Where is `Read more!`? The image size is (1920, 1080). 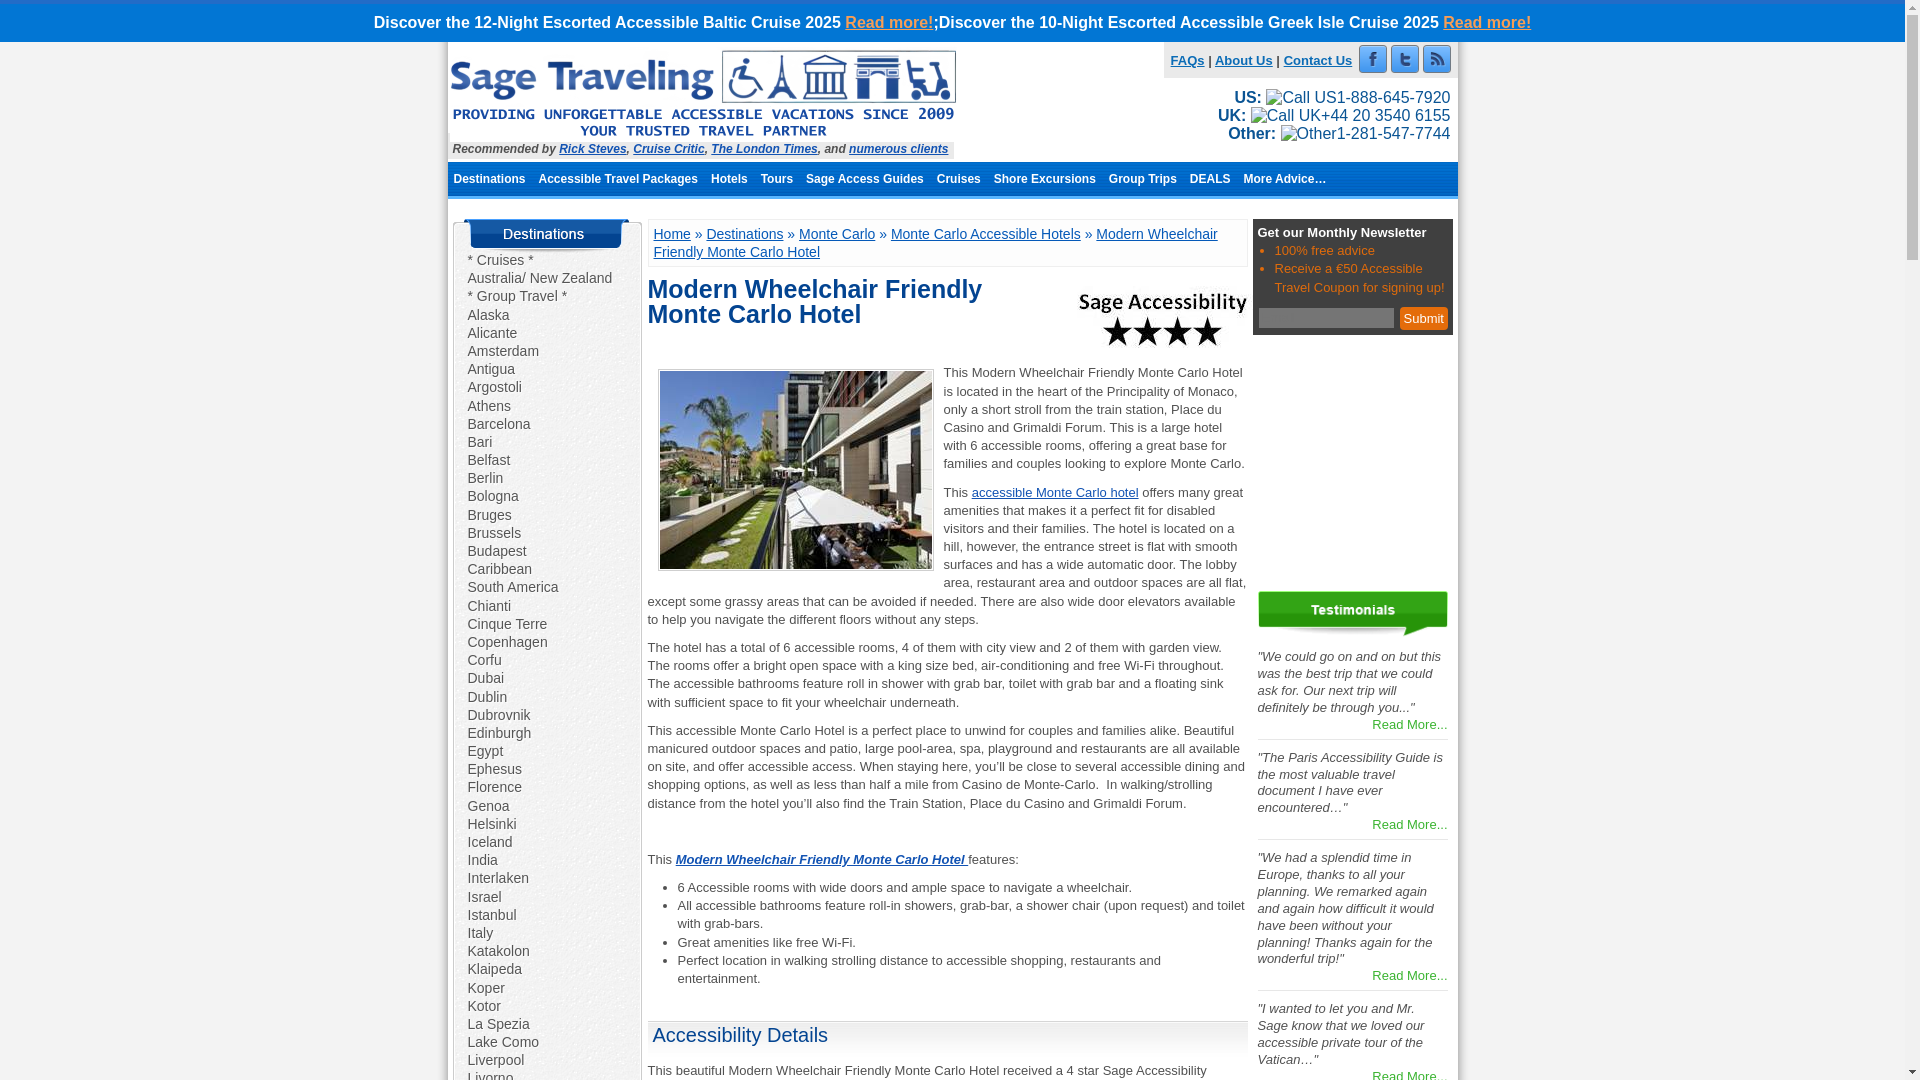
Read more! is located at coordinates (888, 22).